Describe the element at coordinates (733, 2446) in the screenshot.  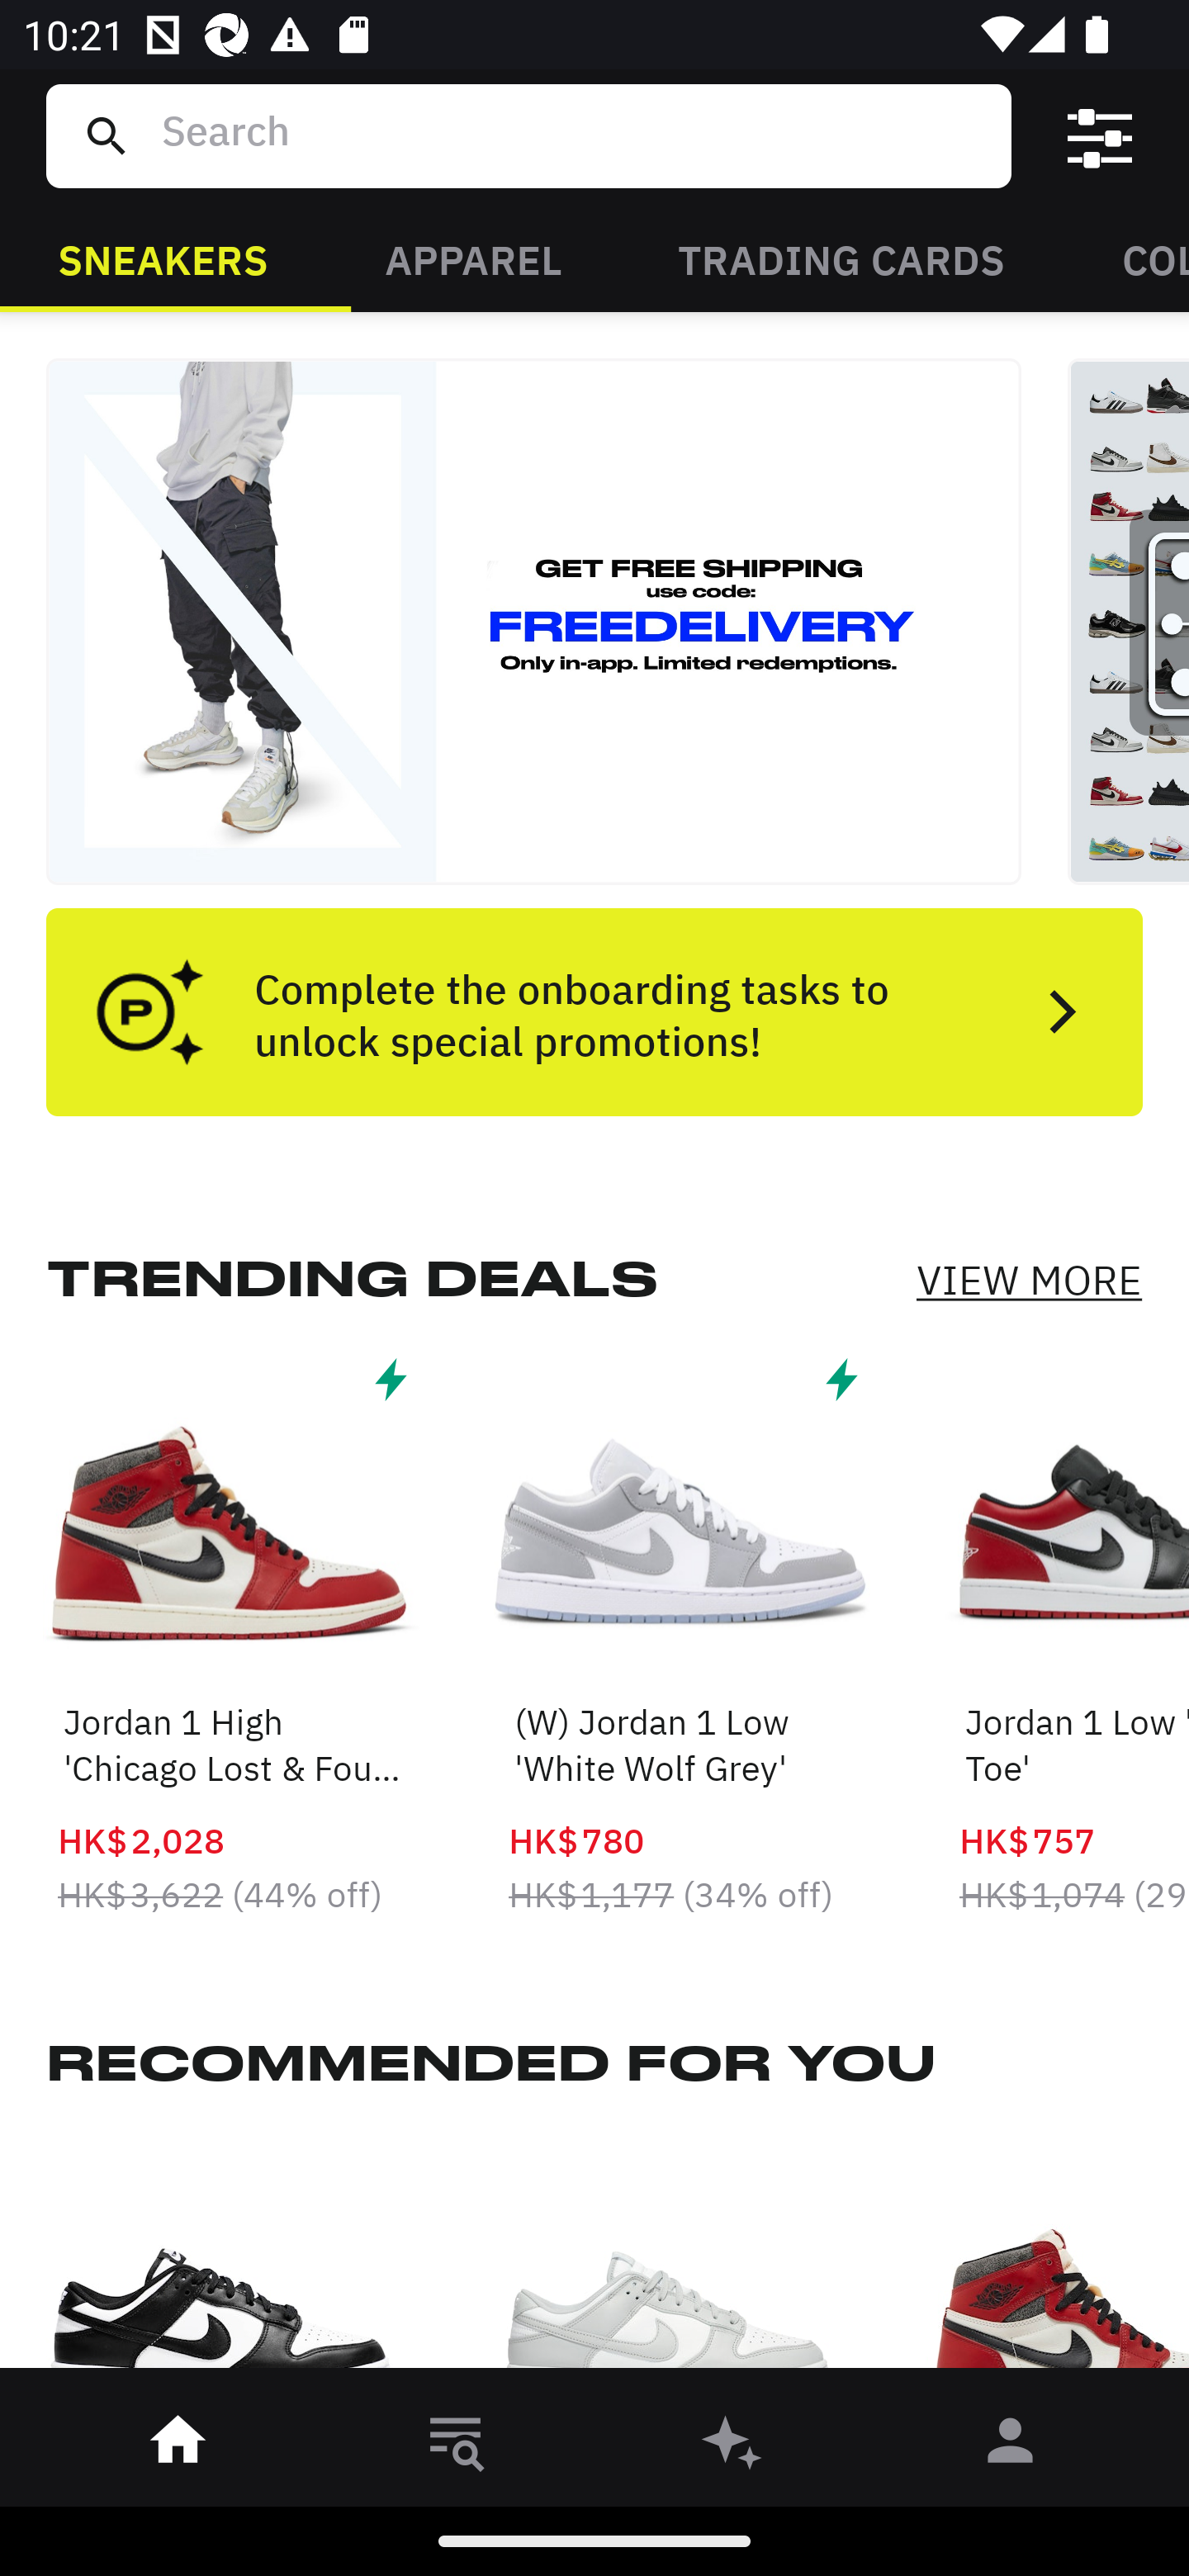
I see `󰫢` at that location.